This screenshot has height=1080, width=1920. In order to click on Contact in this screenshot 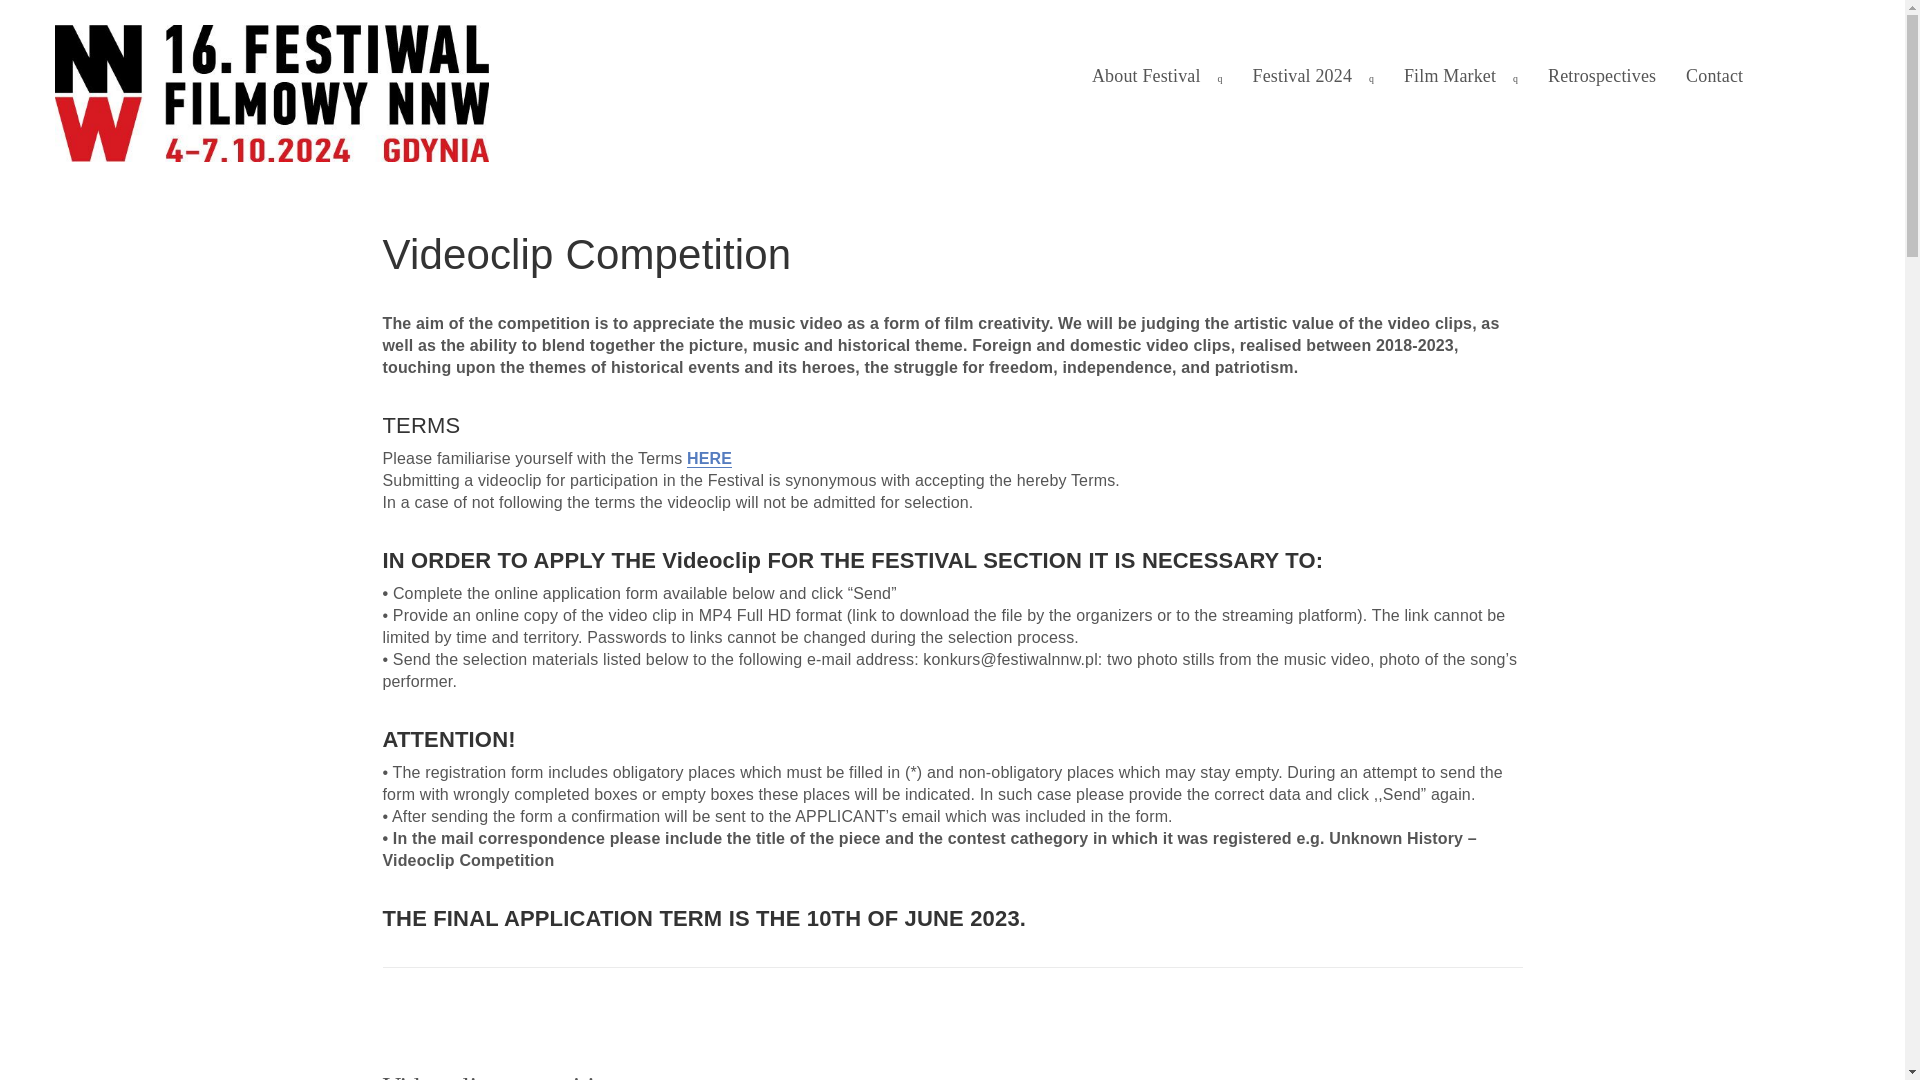, I will do `click(1714, 77)`.